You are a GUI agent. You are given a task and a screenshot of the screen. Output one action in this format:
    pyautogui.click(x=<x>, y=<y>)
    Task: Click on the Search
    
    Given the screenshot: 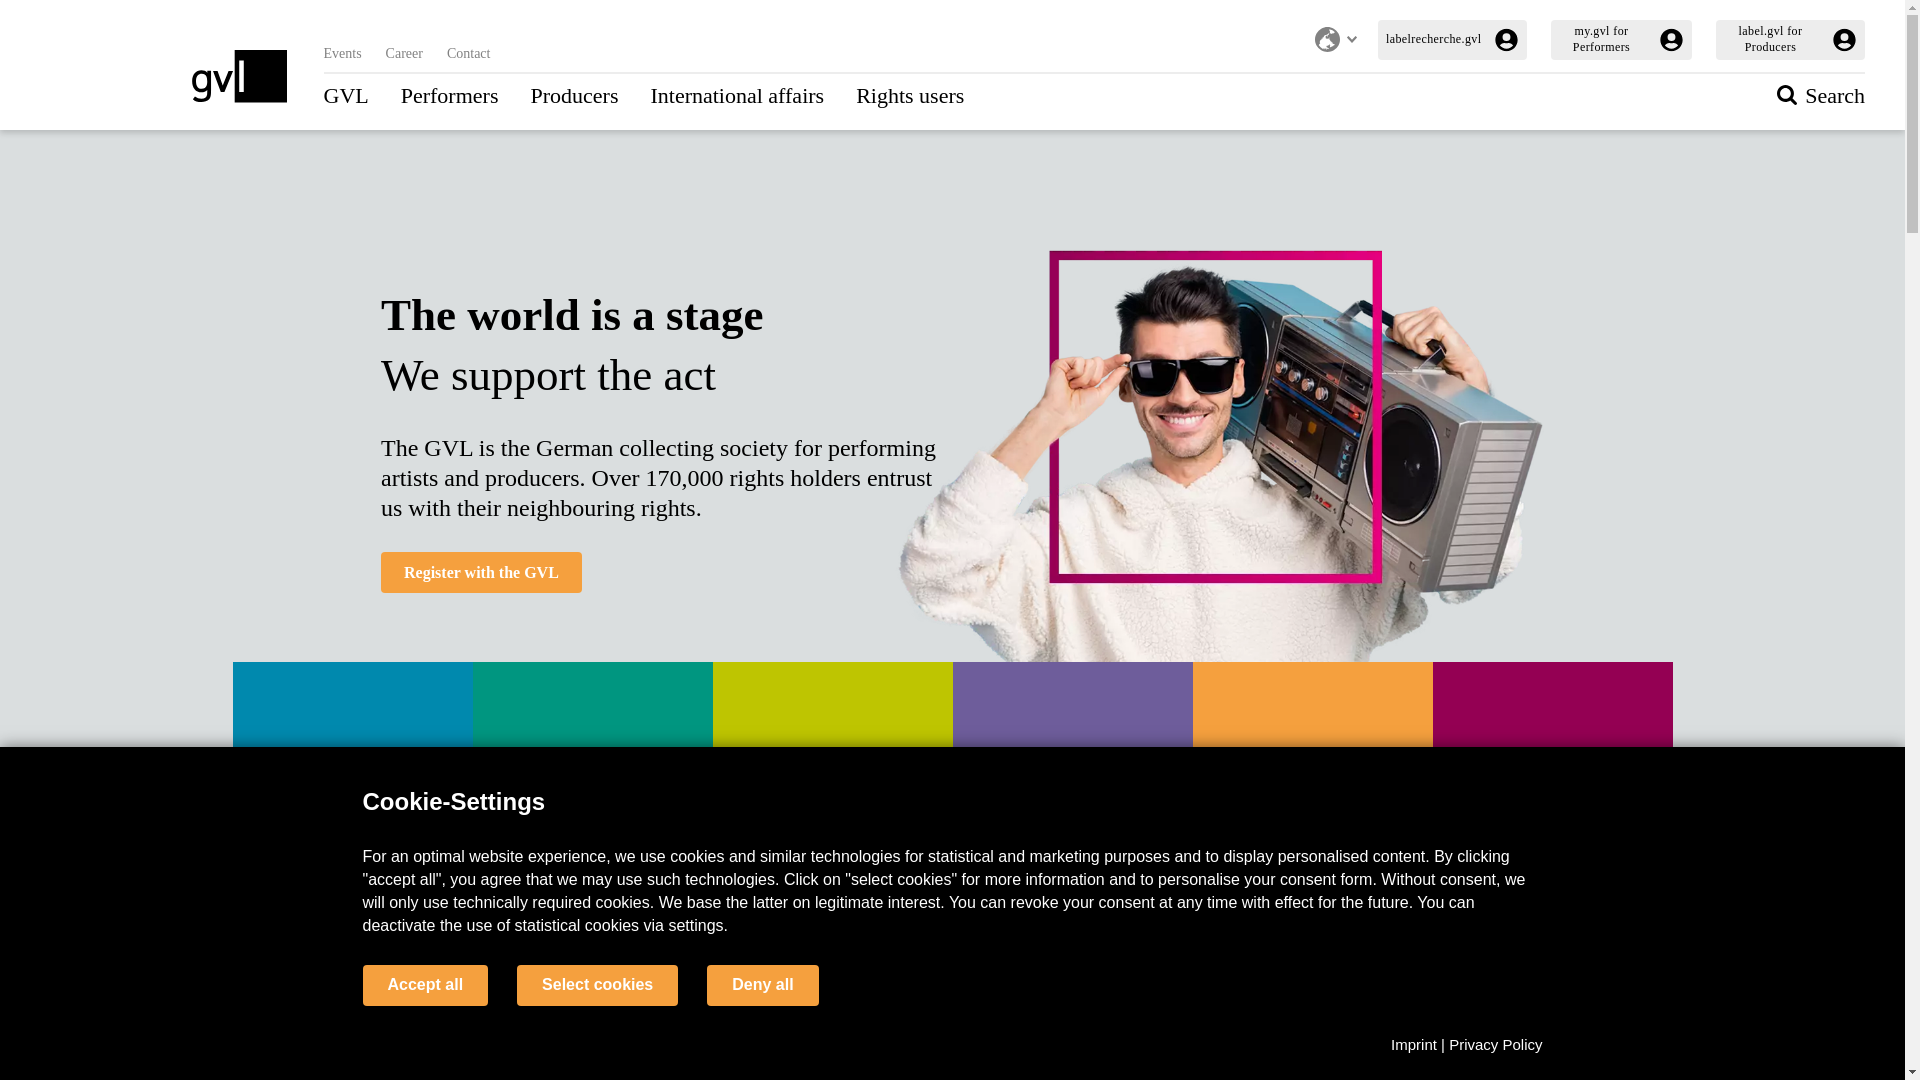 What is the action you would take?
    pyautogui.click(x=1820, y=96)
    